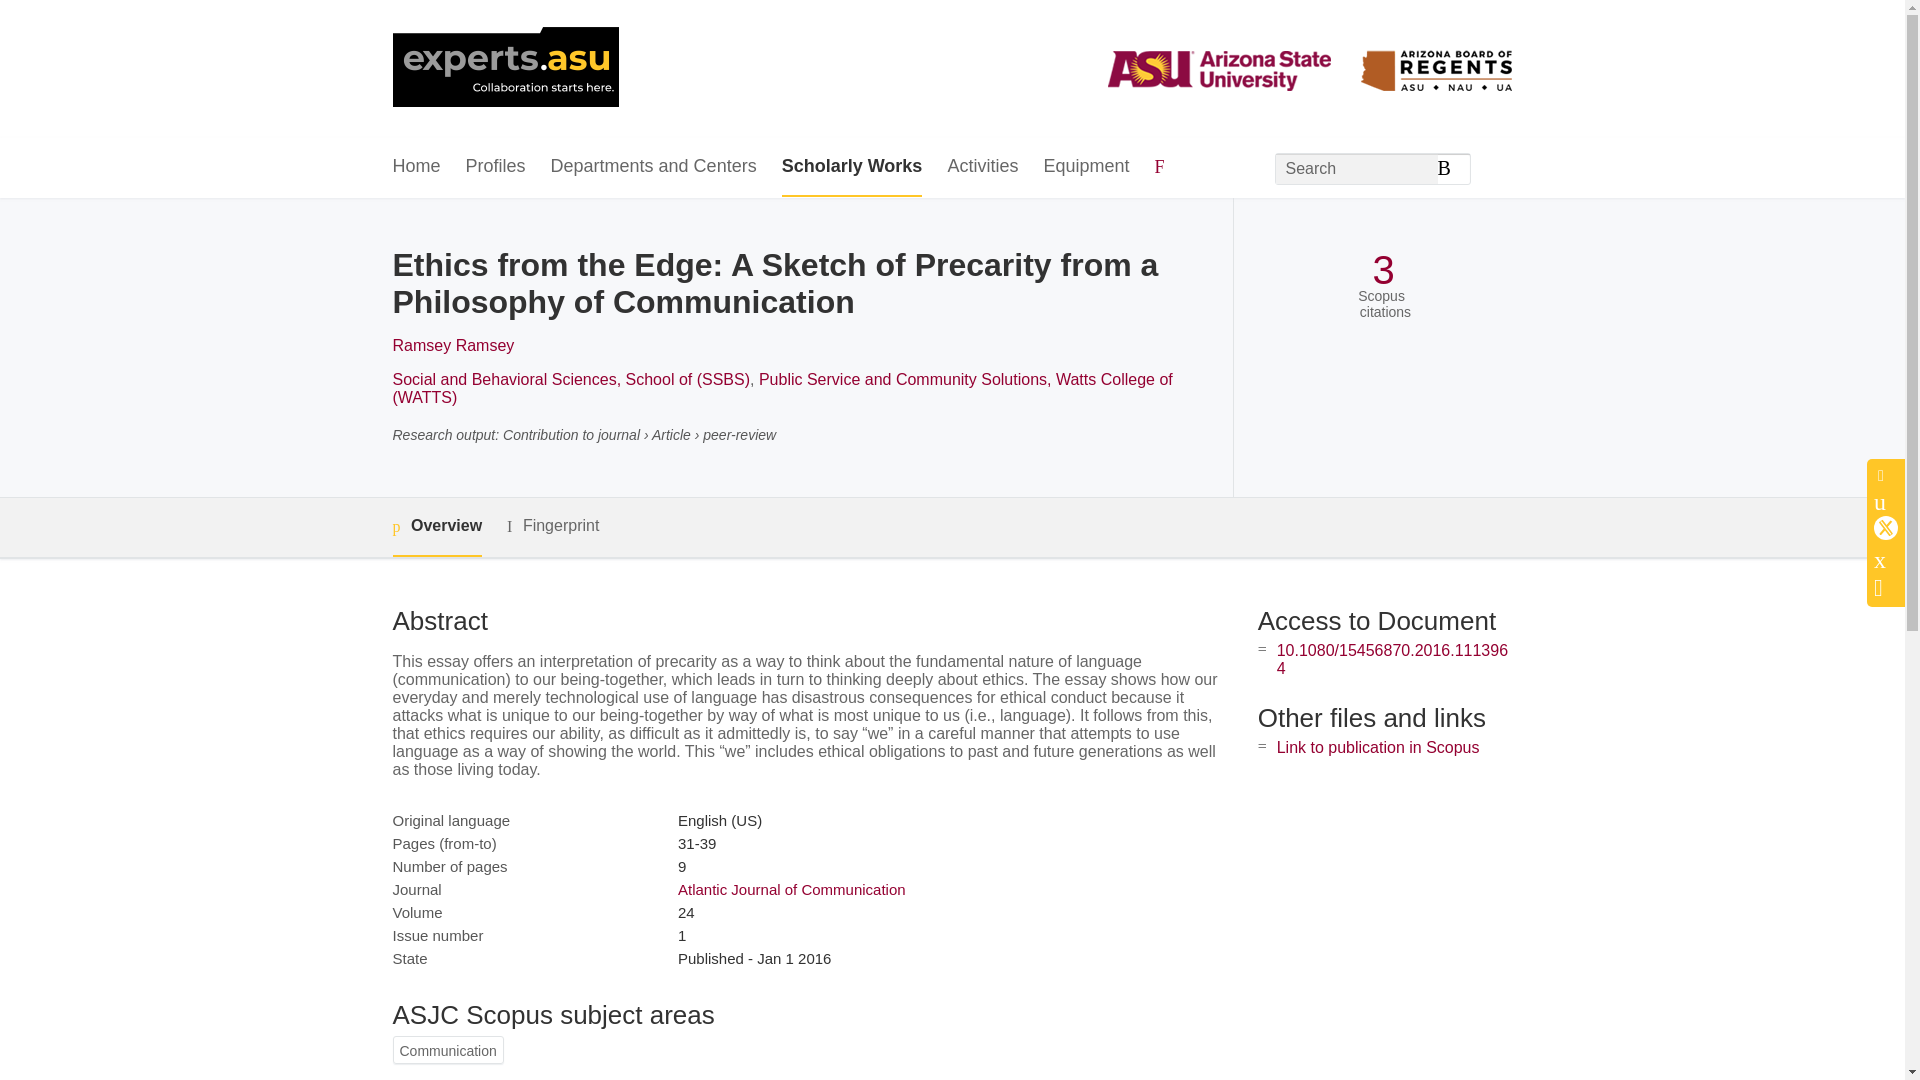 The width and height of the screenshot is (1920, 1080). Describe the element at coordinates (1378, 747) in the screenshot. I see `Link to publication in Scopus` at that location.